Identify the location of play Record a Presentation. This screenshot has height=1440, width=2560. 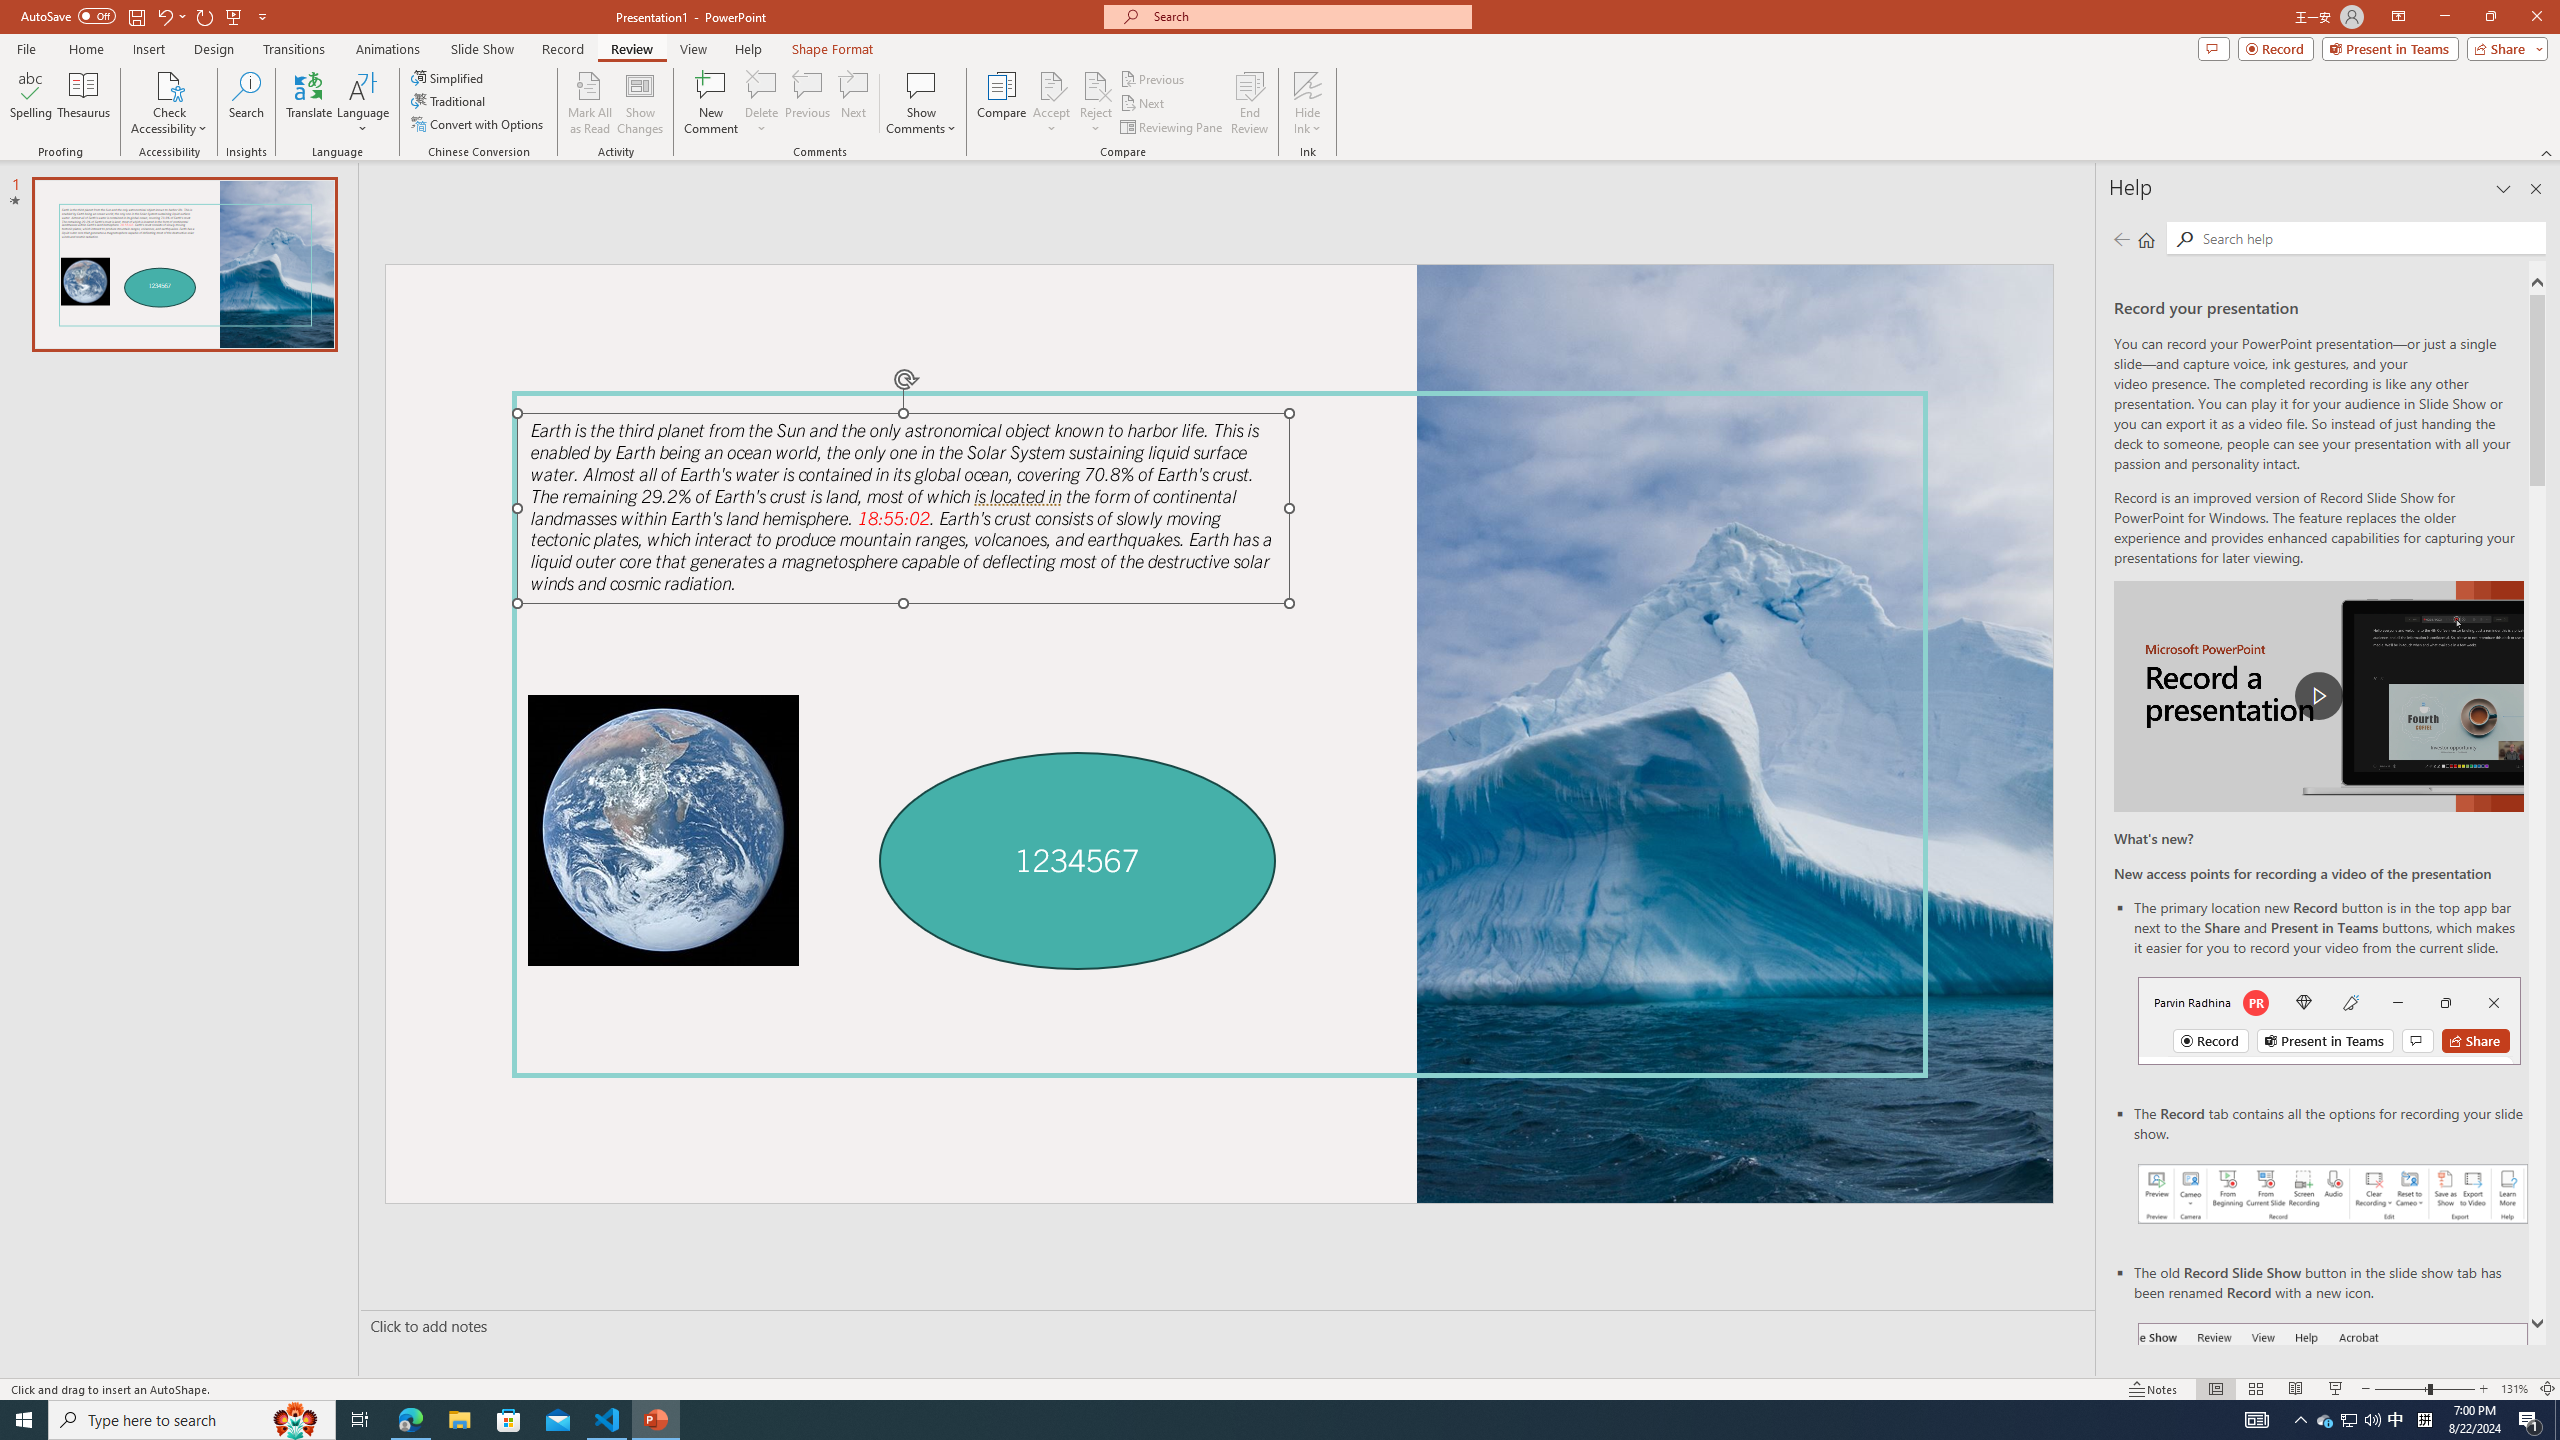
(2318, 696).